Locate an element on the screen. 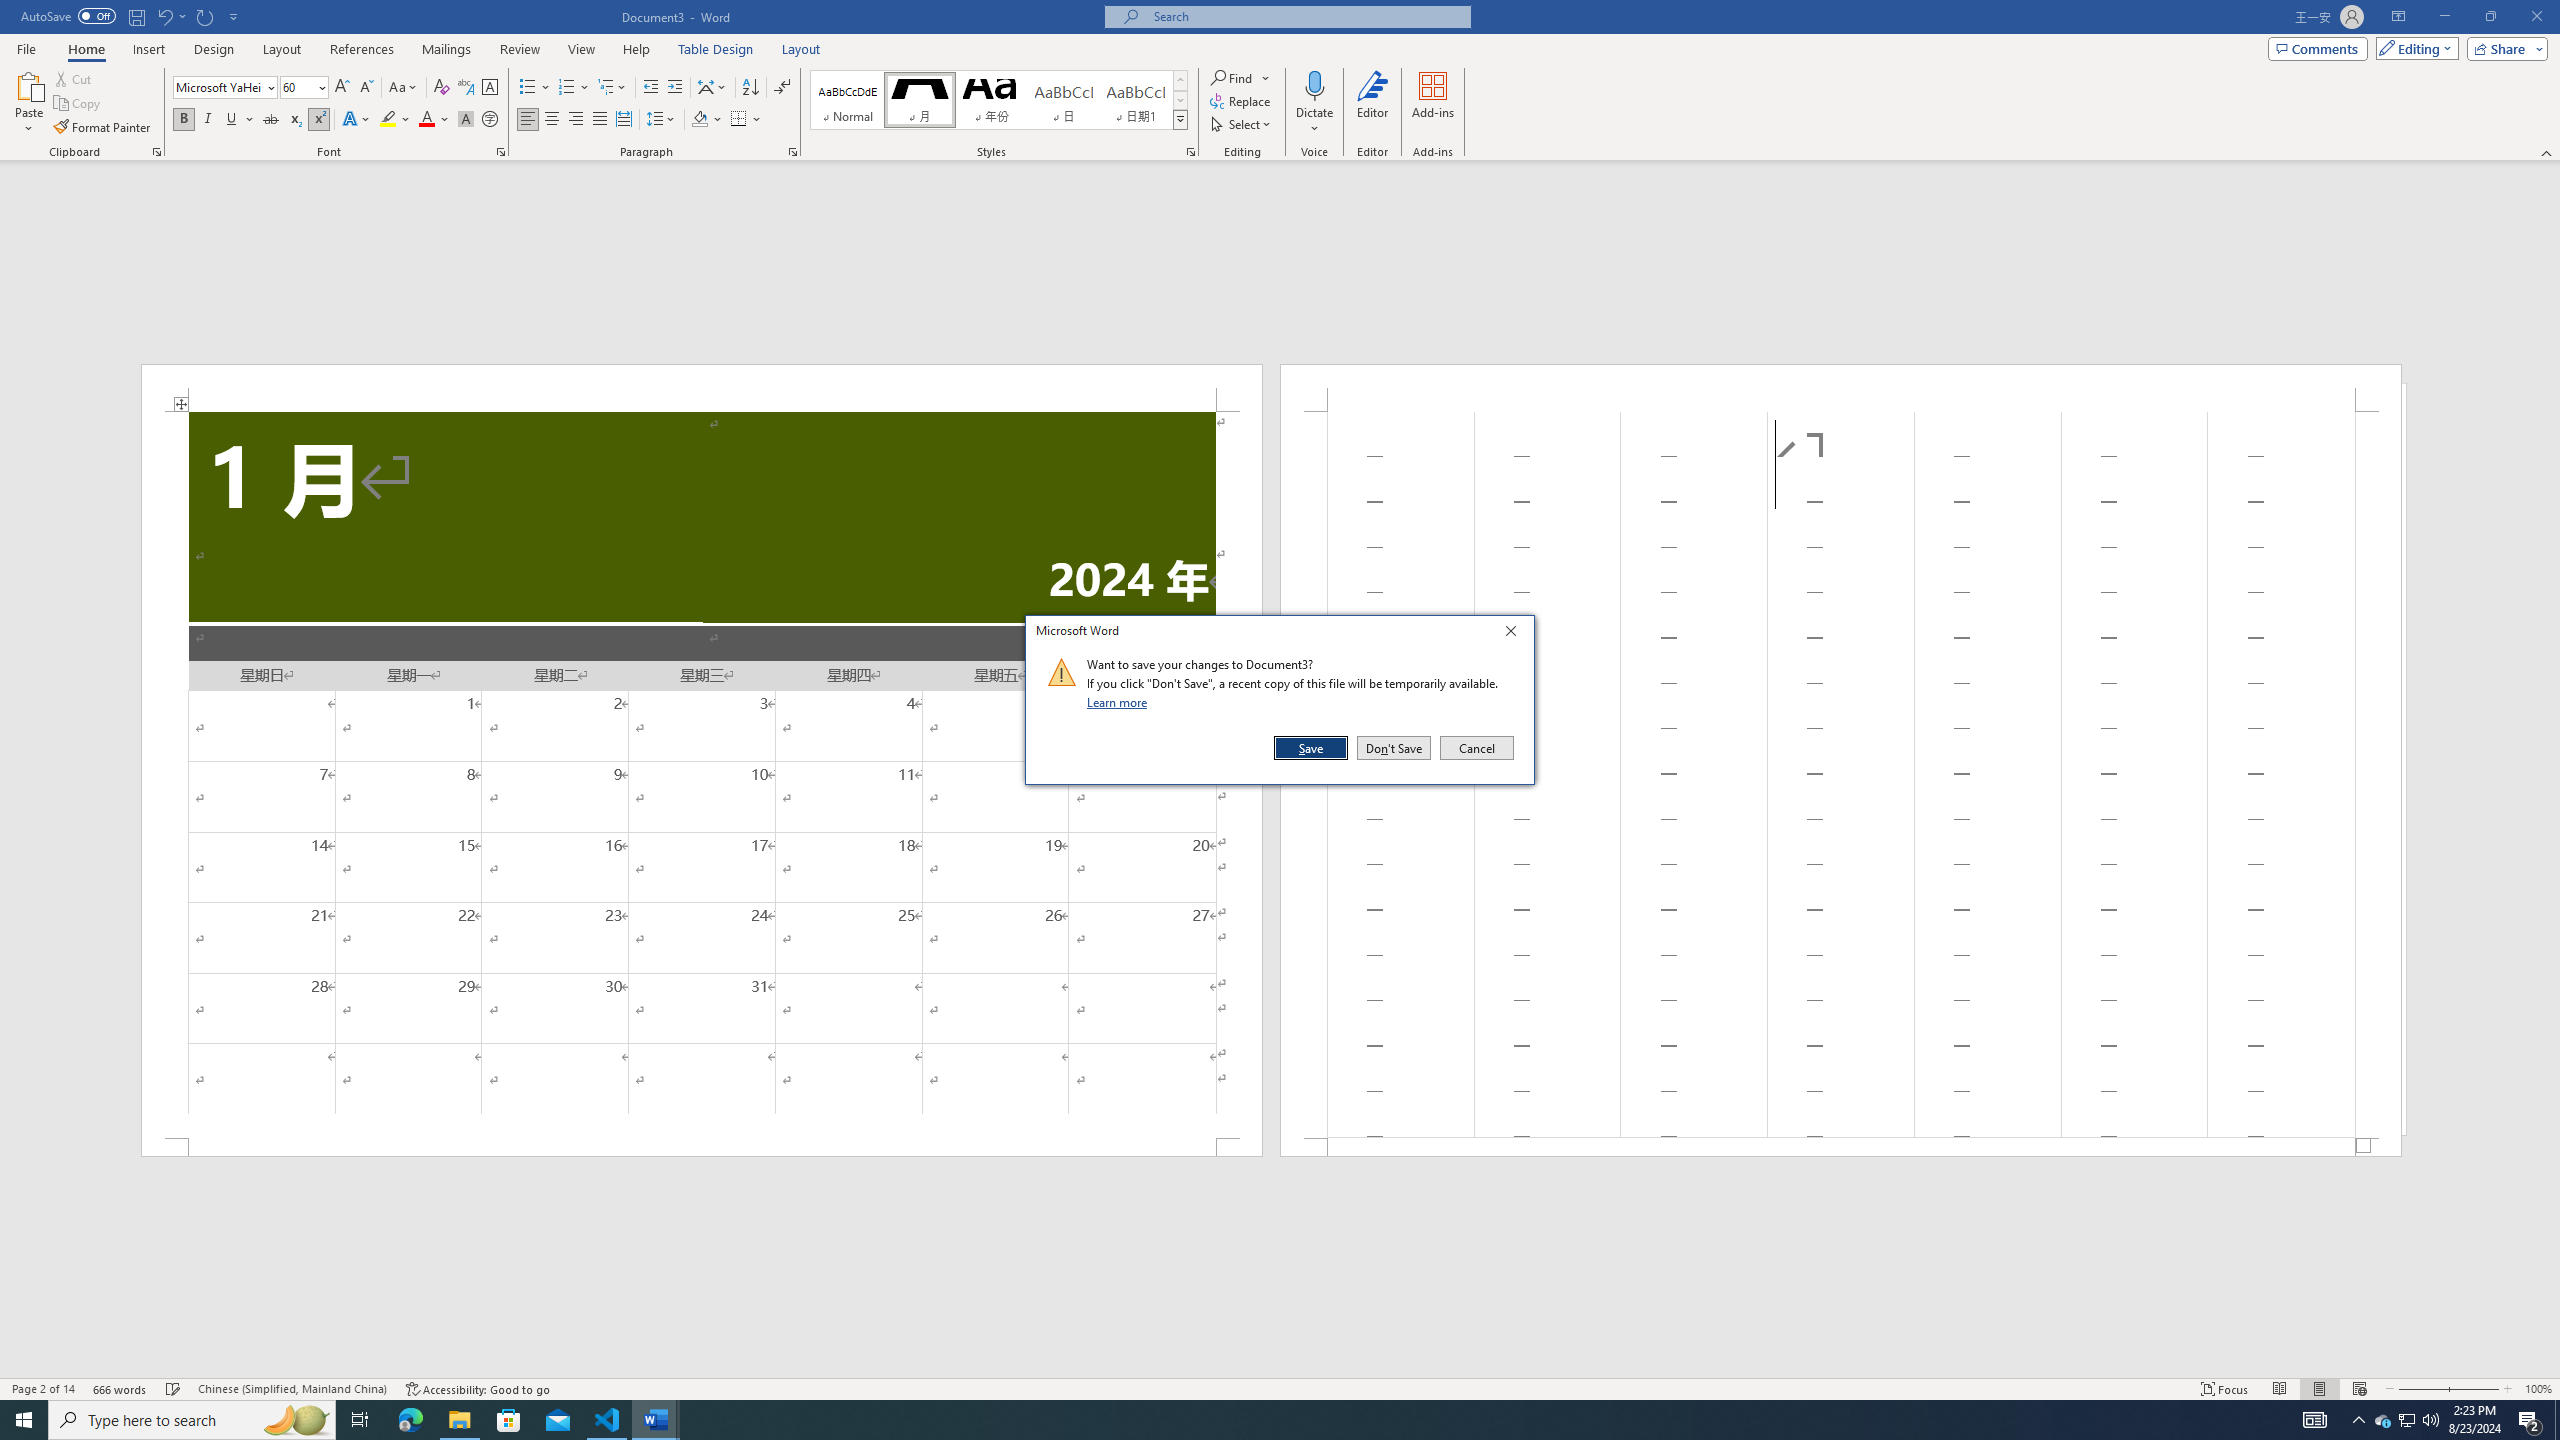 This screenshot has height=1440, width=2560. Undo Superscript is located at coordinates (170, 16).